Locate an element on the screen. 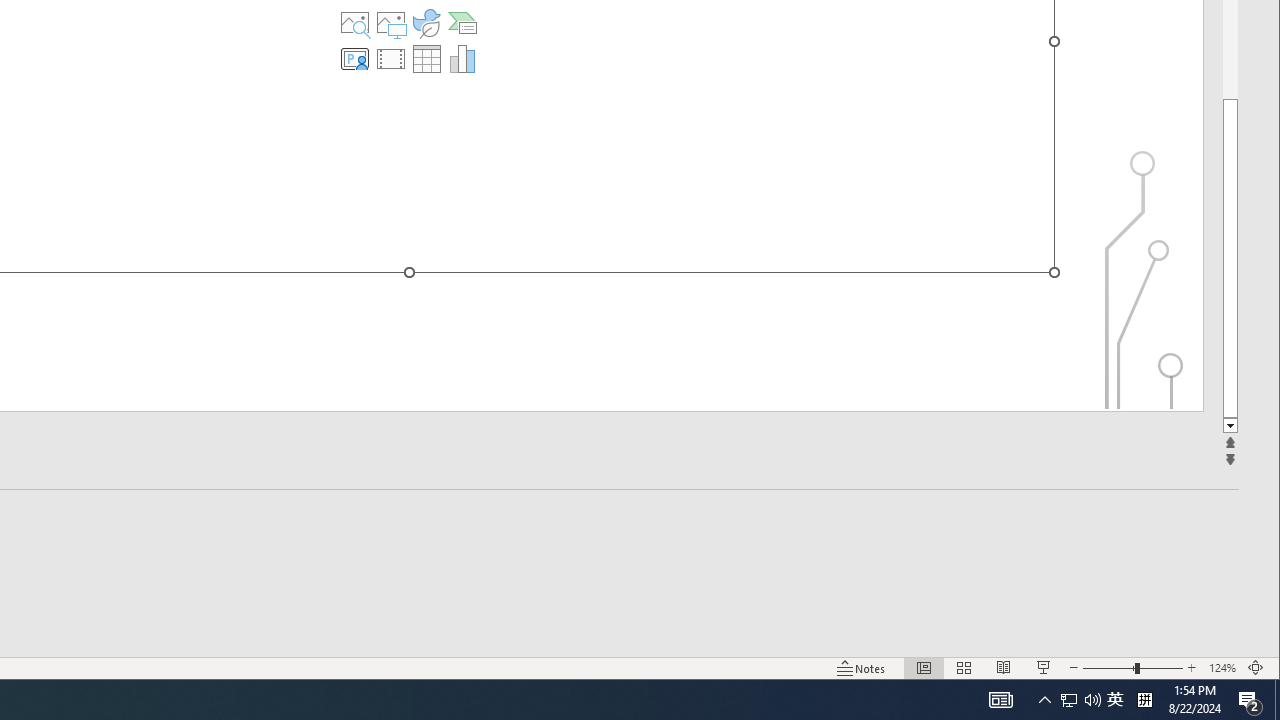 The image size is (1280, 720). Notification Chevron is located at coordinates (1044, 700).